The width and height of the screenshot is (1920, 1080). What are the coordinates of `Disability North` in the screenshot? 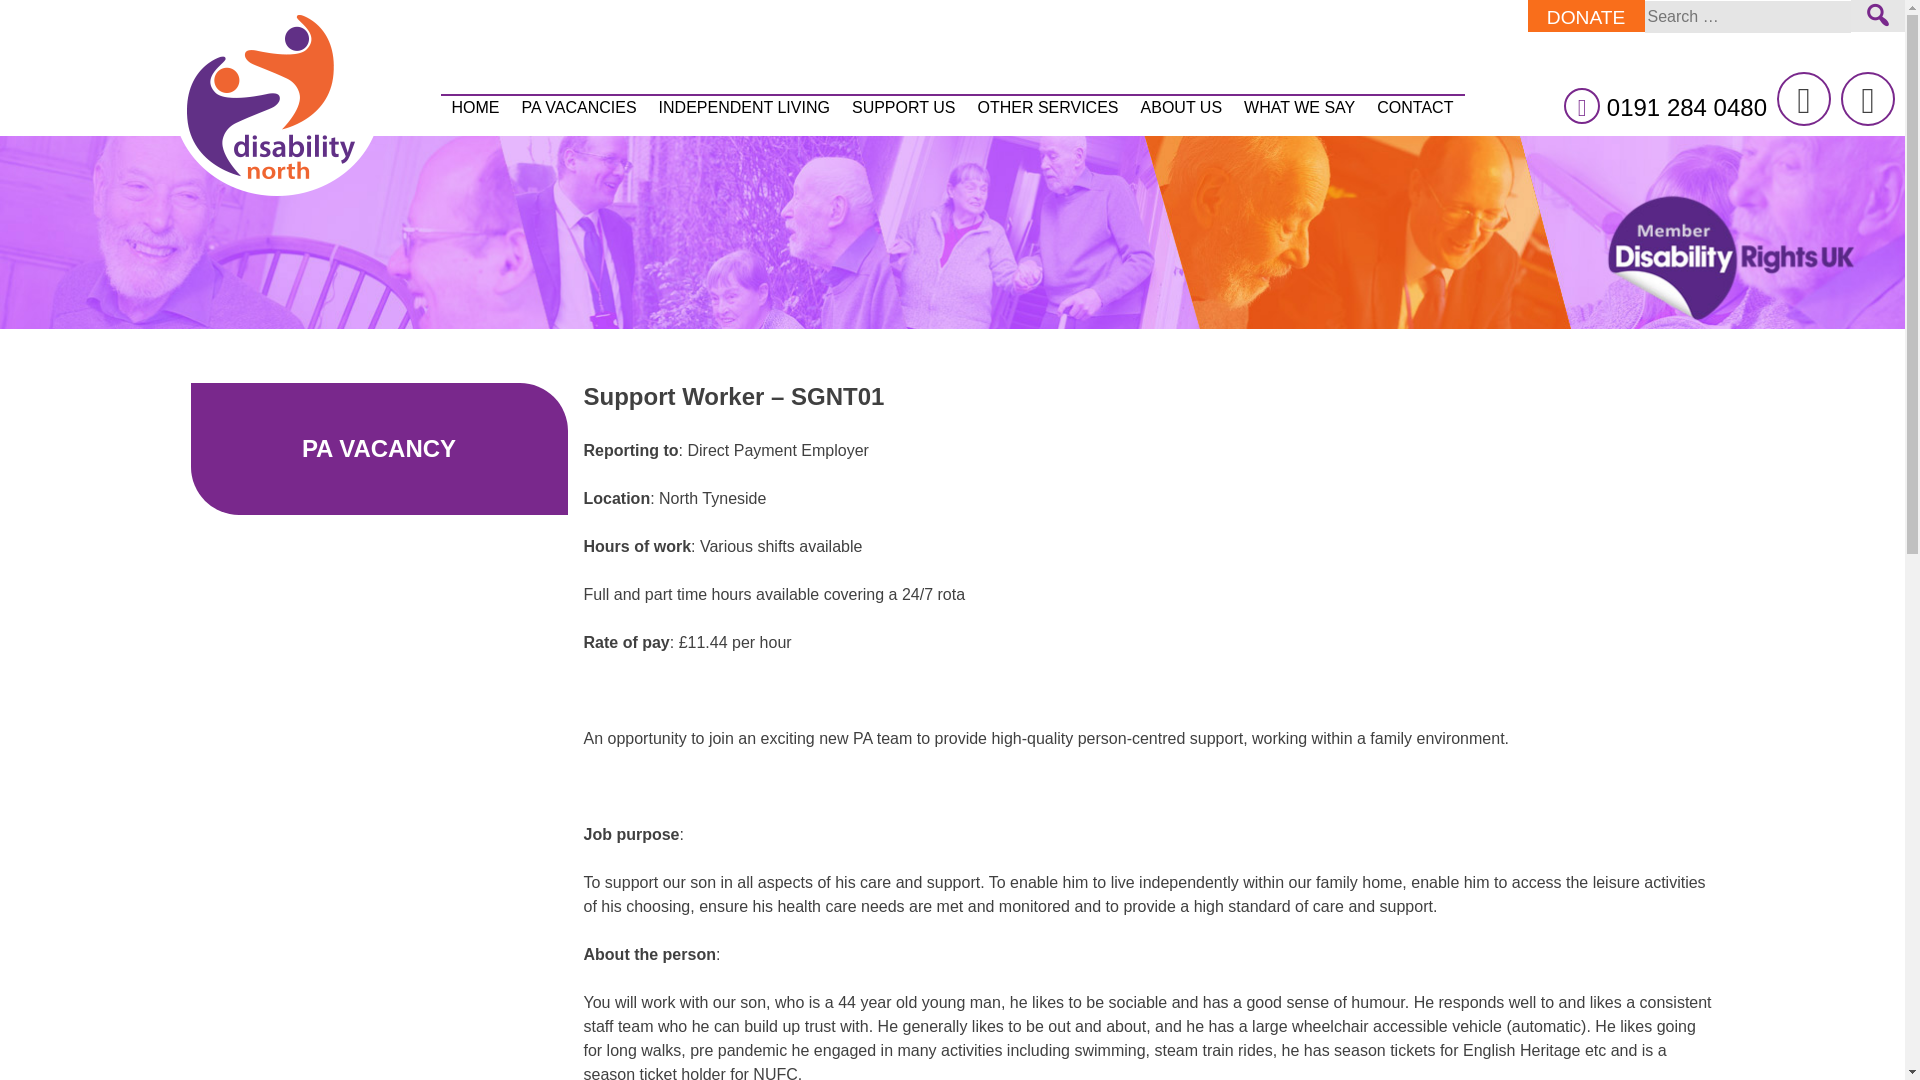 It's located at (276, 104).